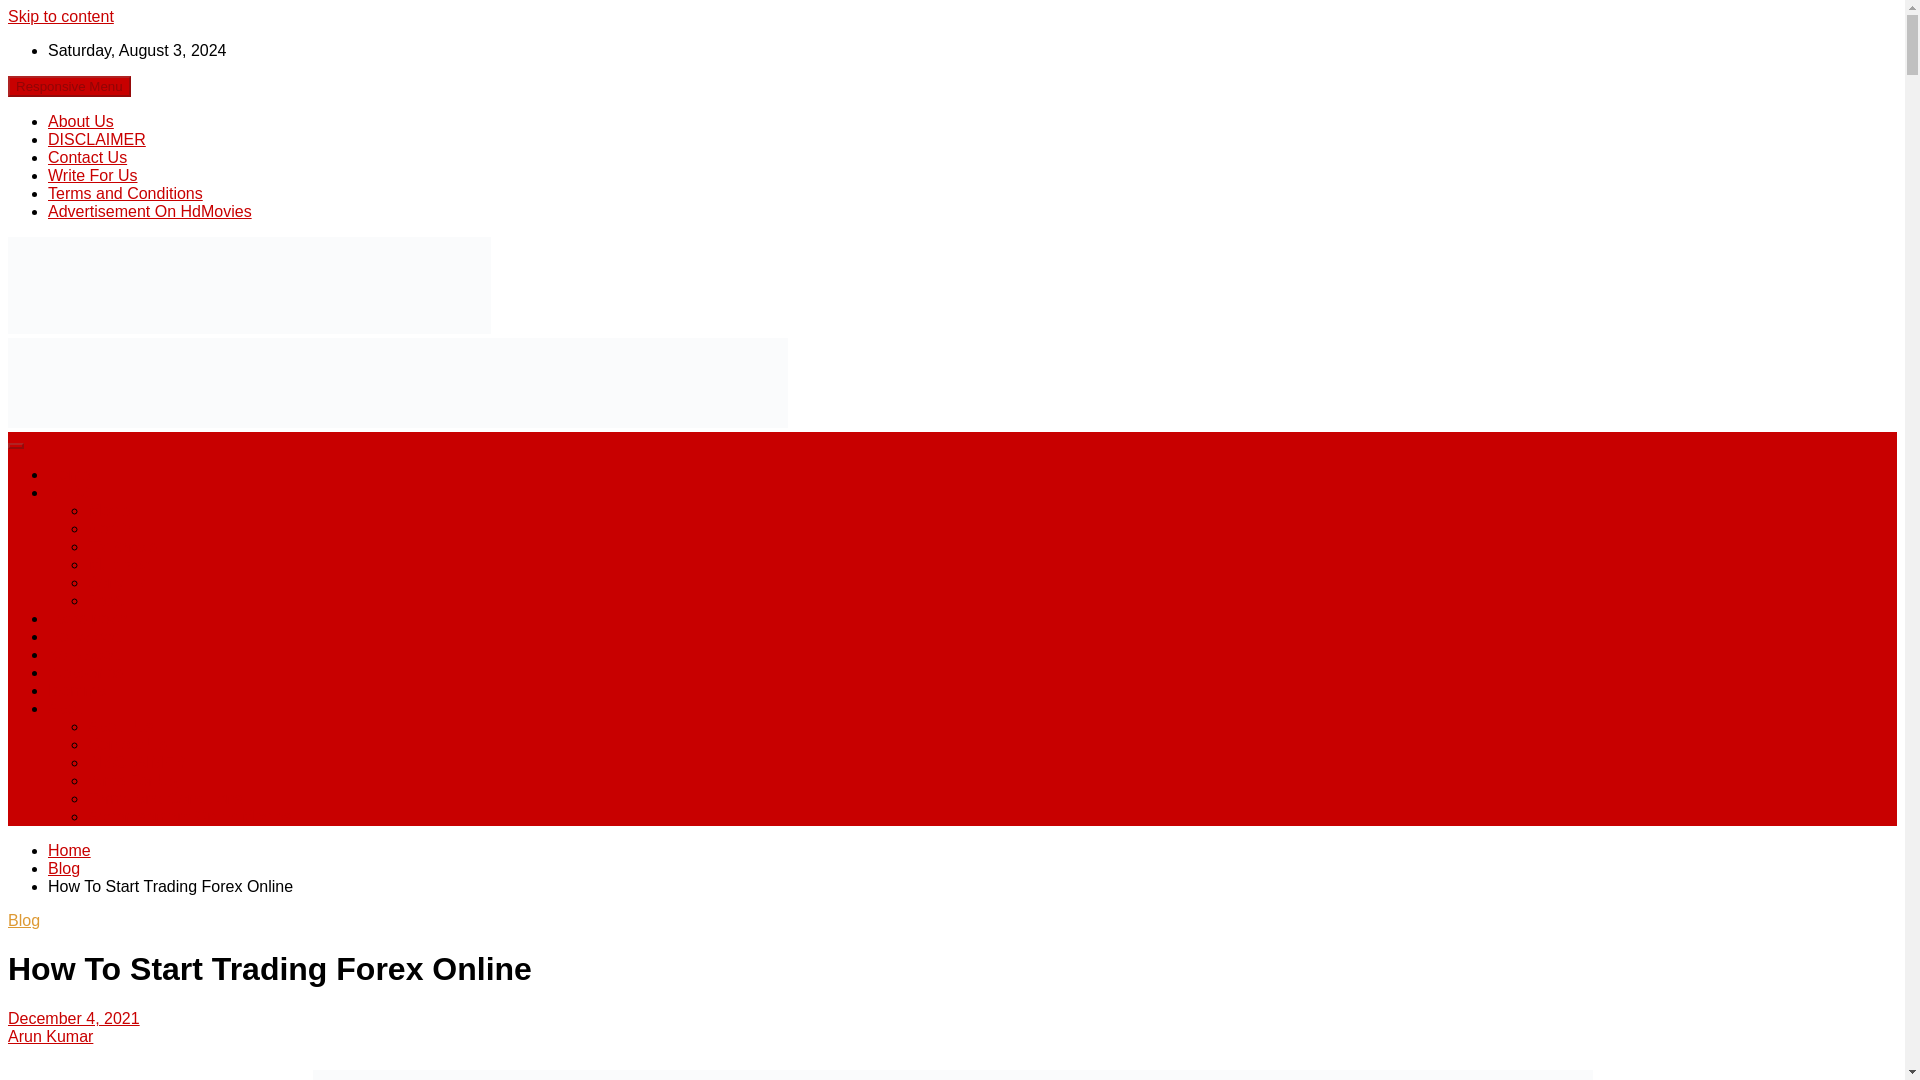 This screenshot has height=1080, width=1920. I want to click on Hollywood, so click(85, 636).